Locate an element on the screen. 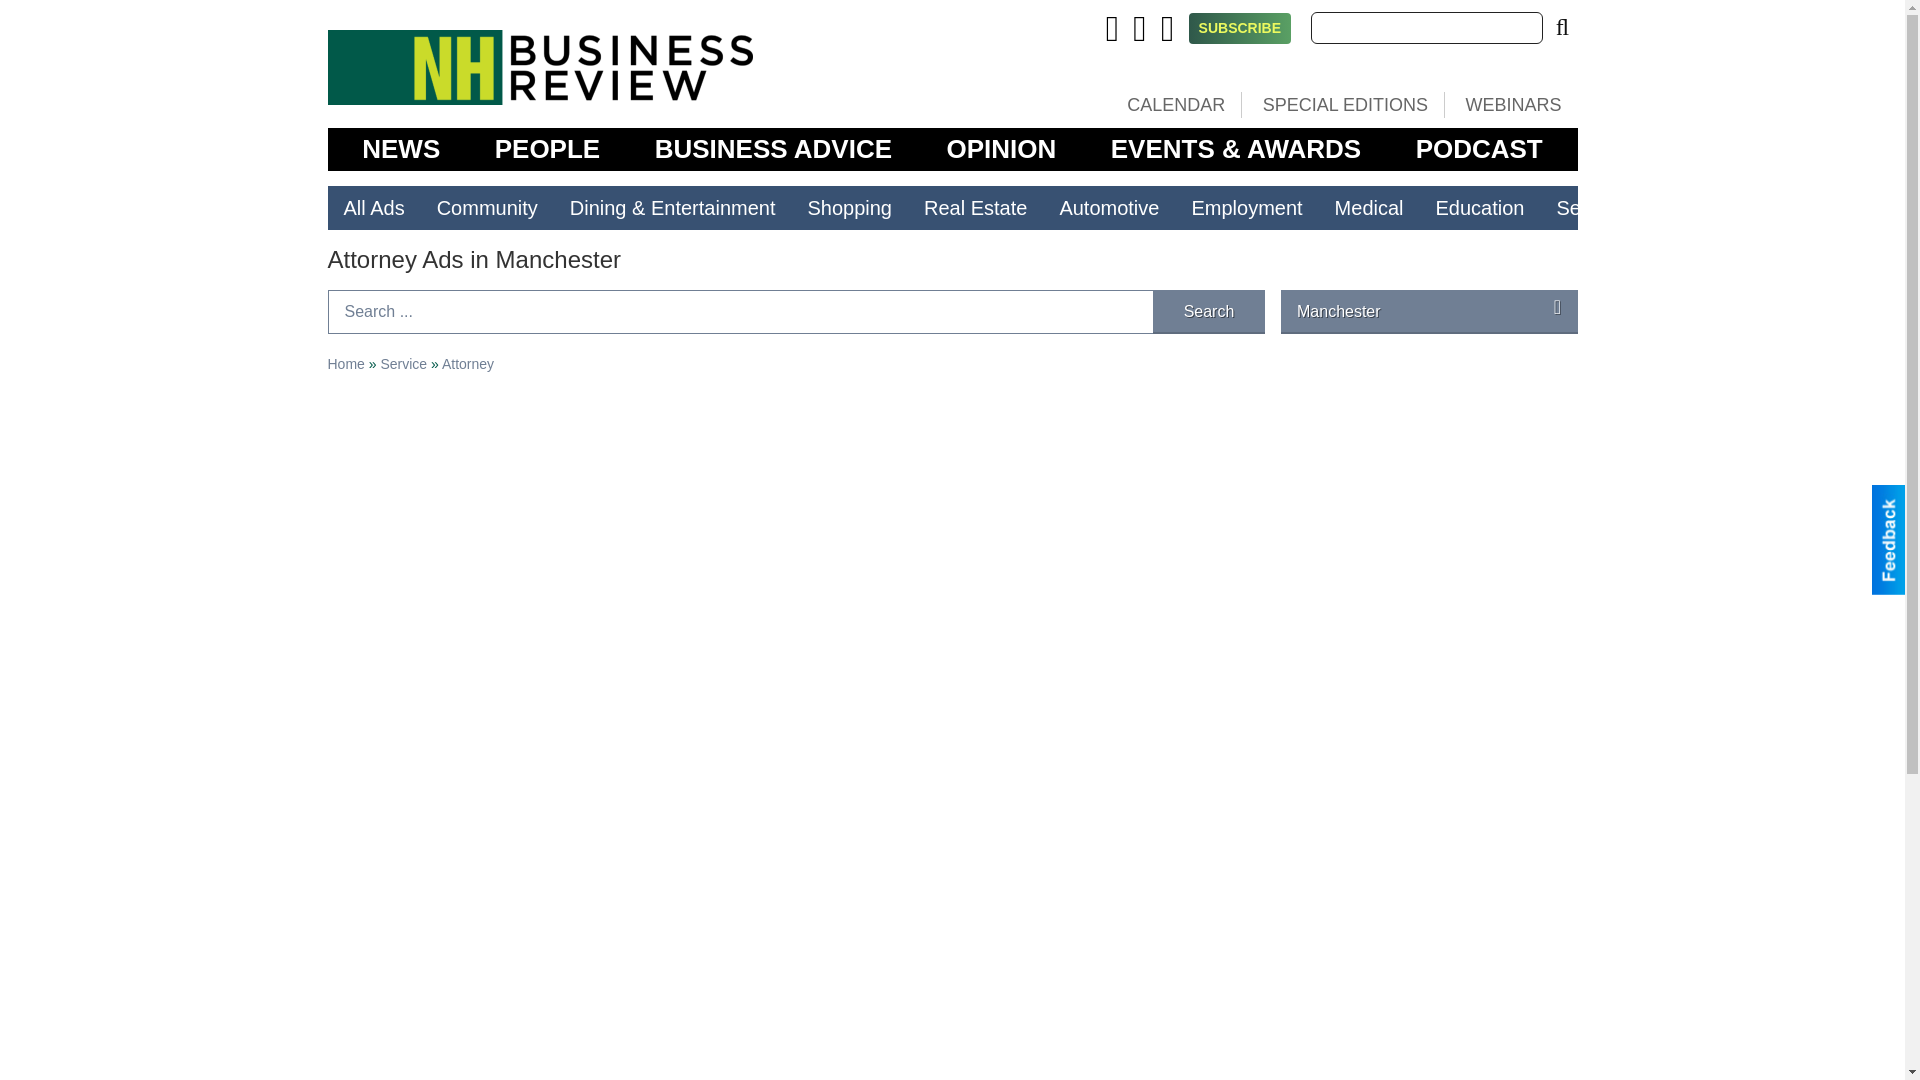 The height and width of the screenshot is (1080, 1920). NEWS is located at coordinates (400, 149).